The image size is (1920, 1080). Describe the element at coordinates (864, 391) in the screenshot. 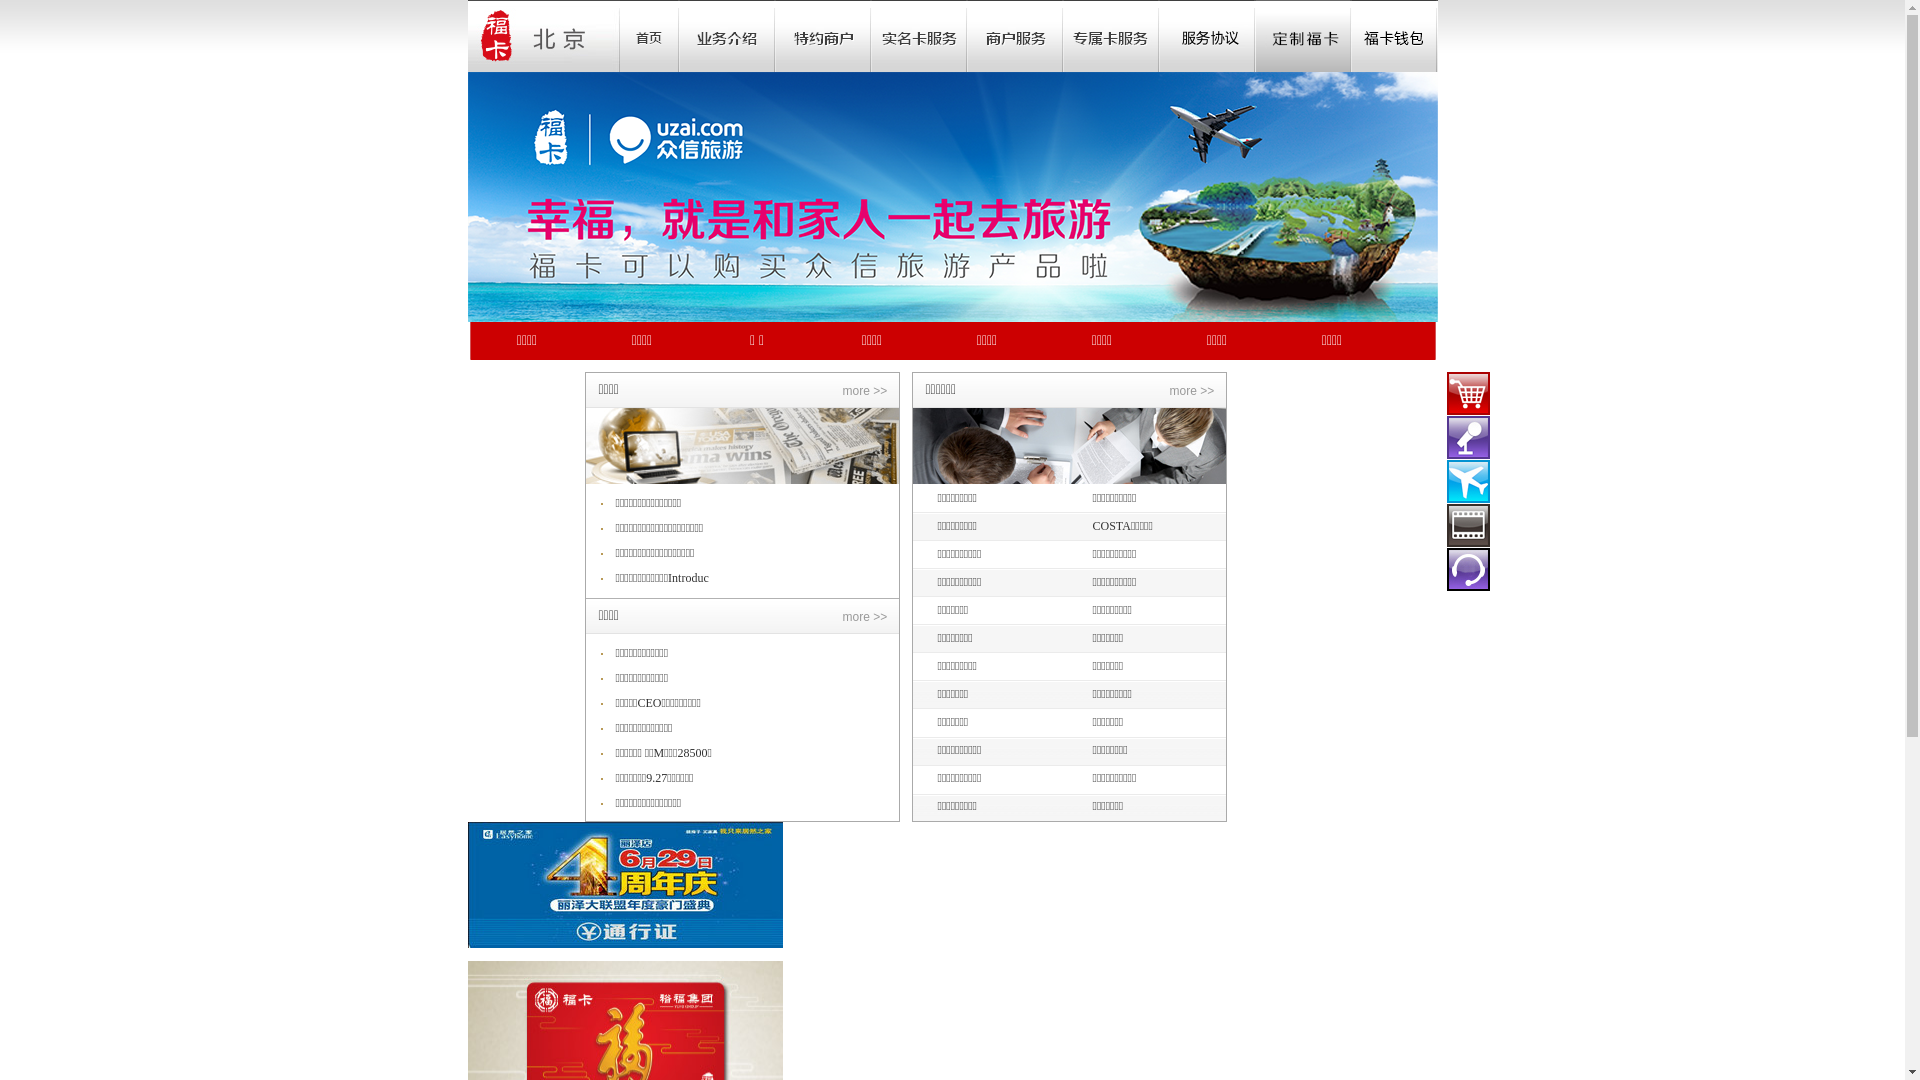

I see `more >>` at that location.